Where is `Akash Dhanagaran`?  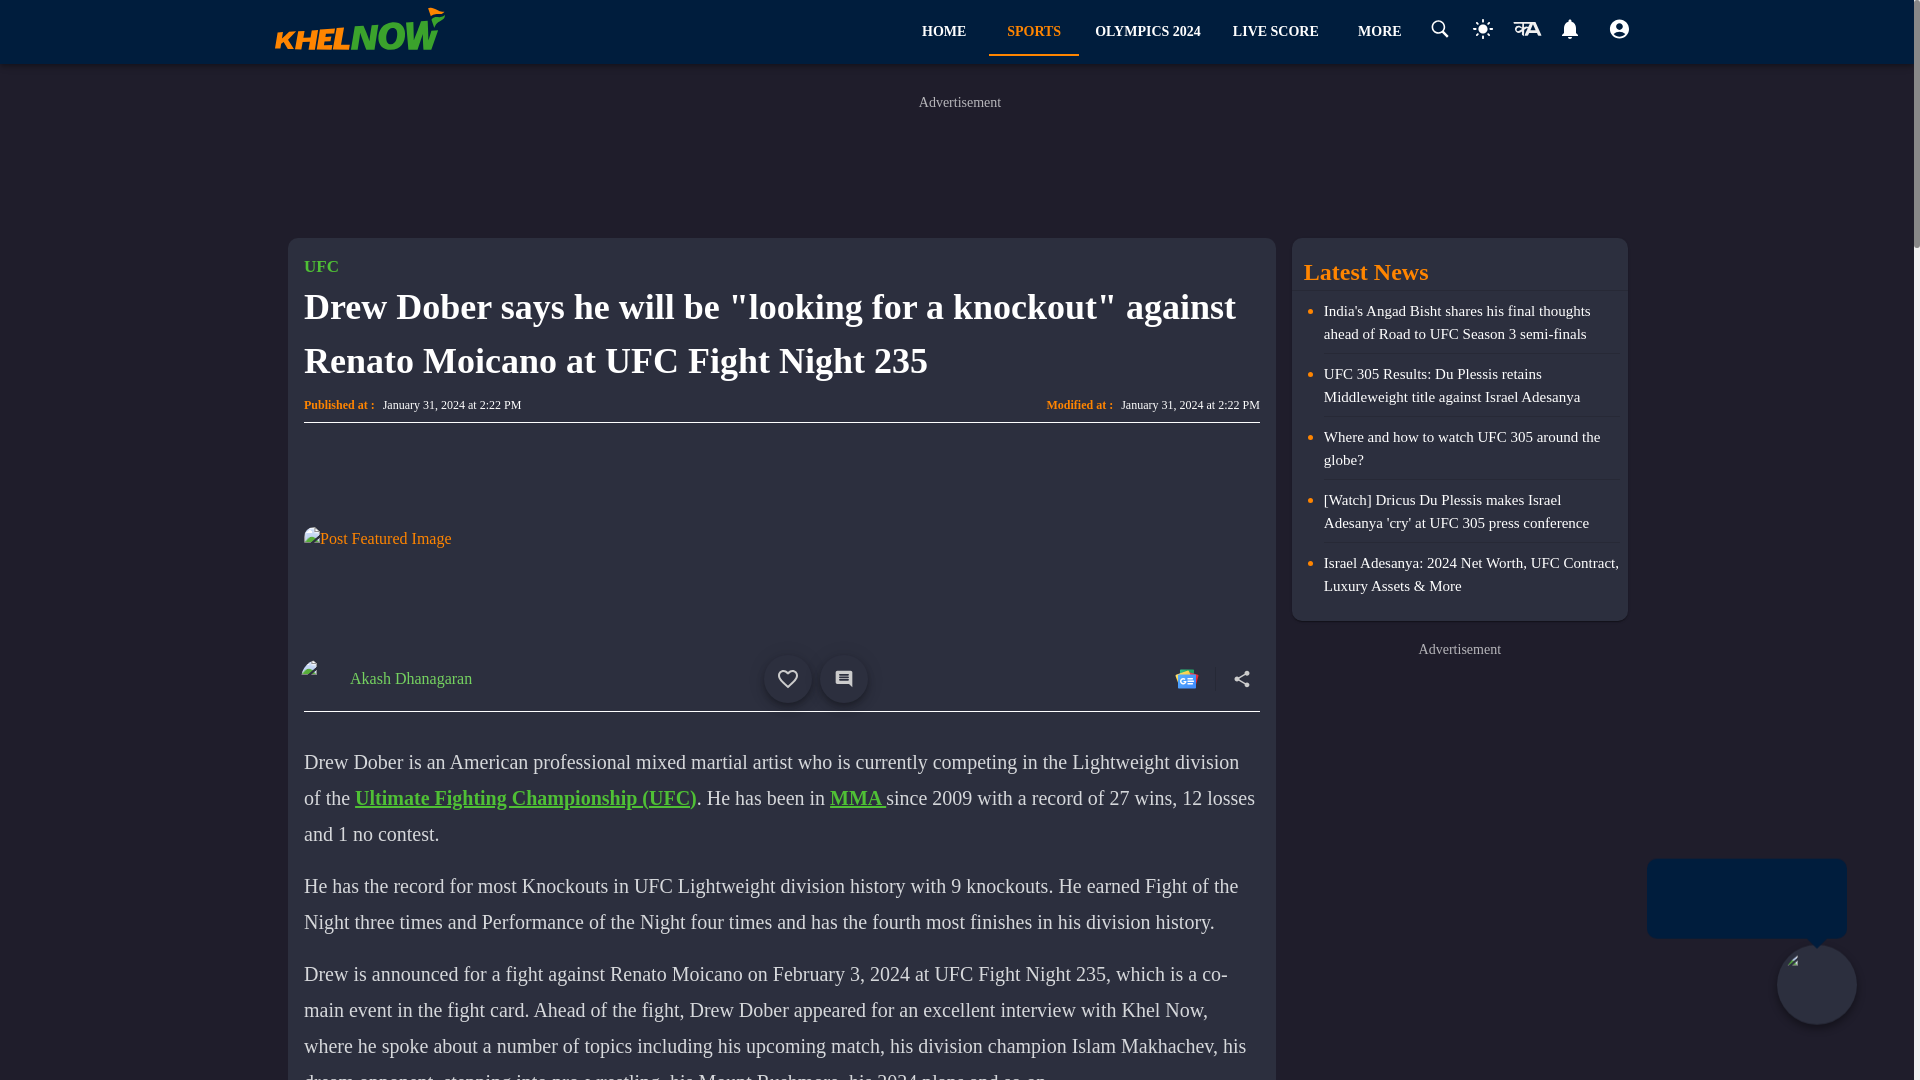 Akash Dhanagaran is located at coordinates (410, 678).